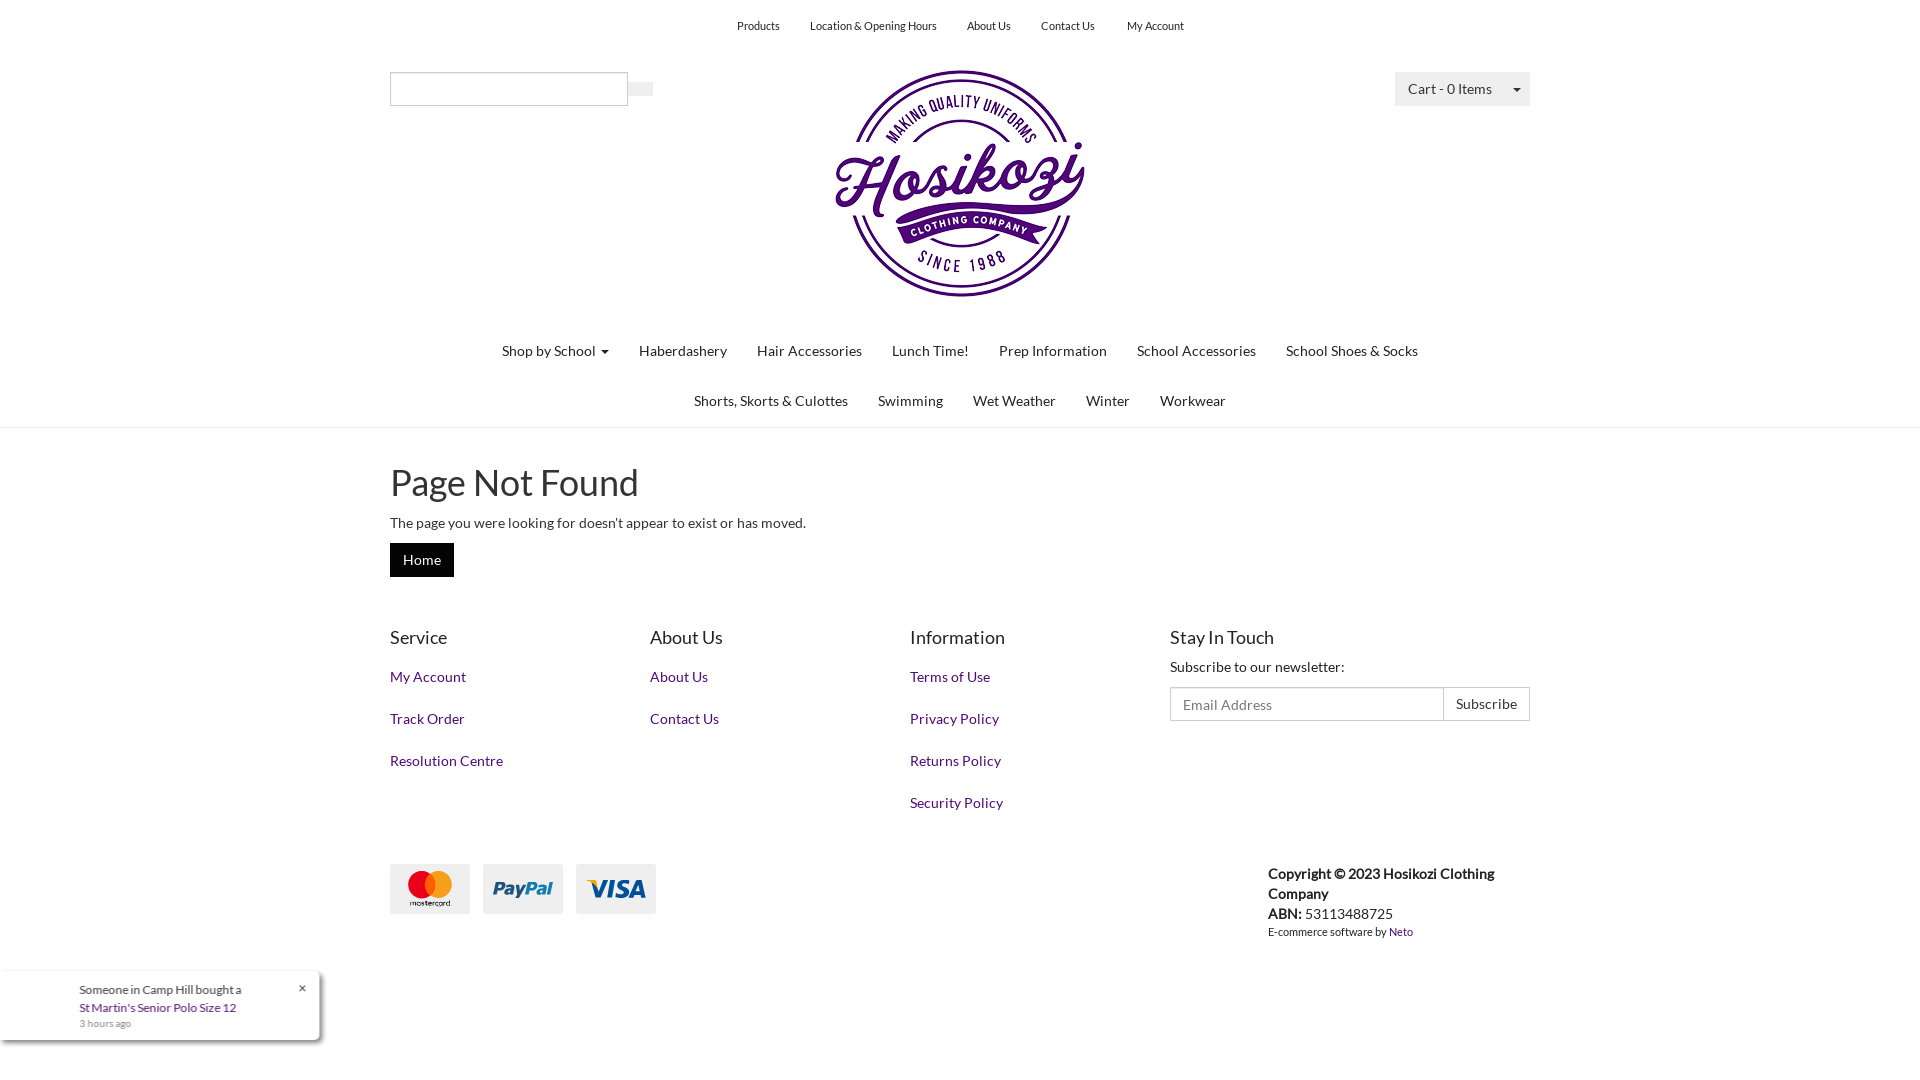  I want to click on Search, so click(639, 89).